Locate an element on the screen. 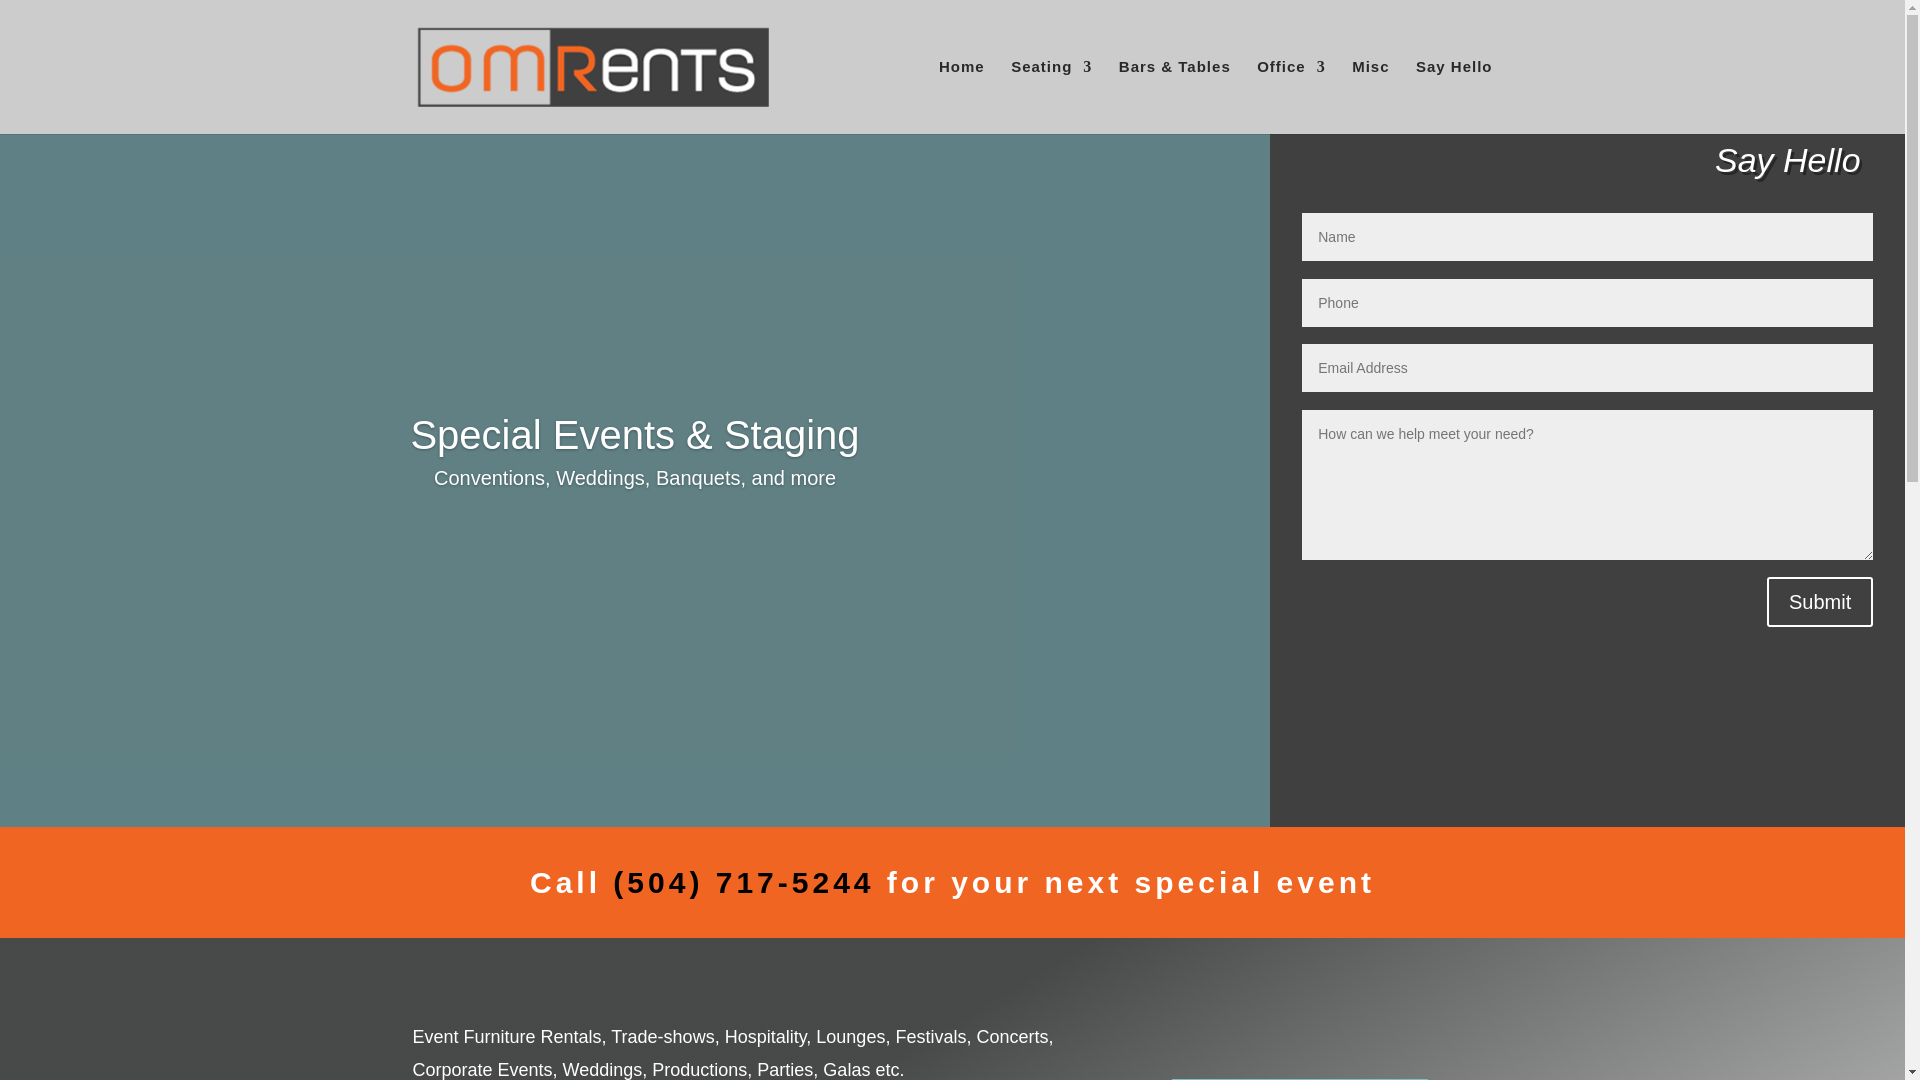  Seating is located at coordinates (1052, 92).